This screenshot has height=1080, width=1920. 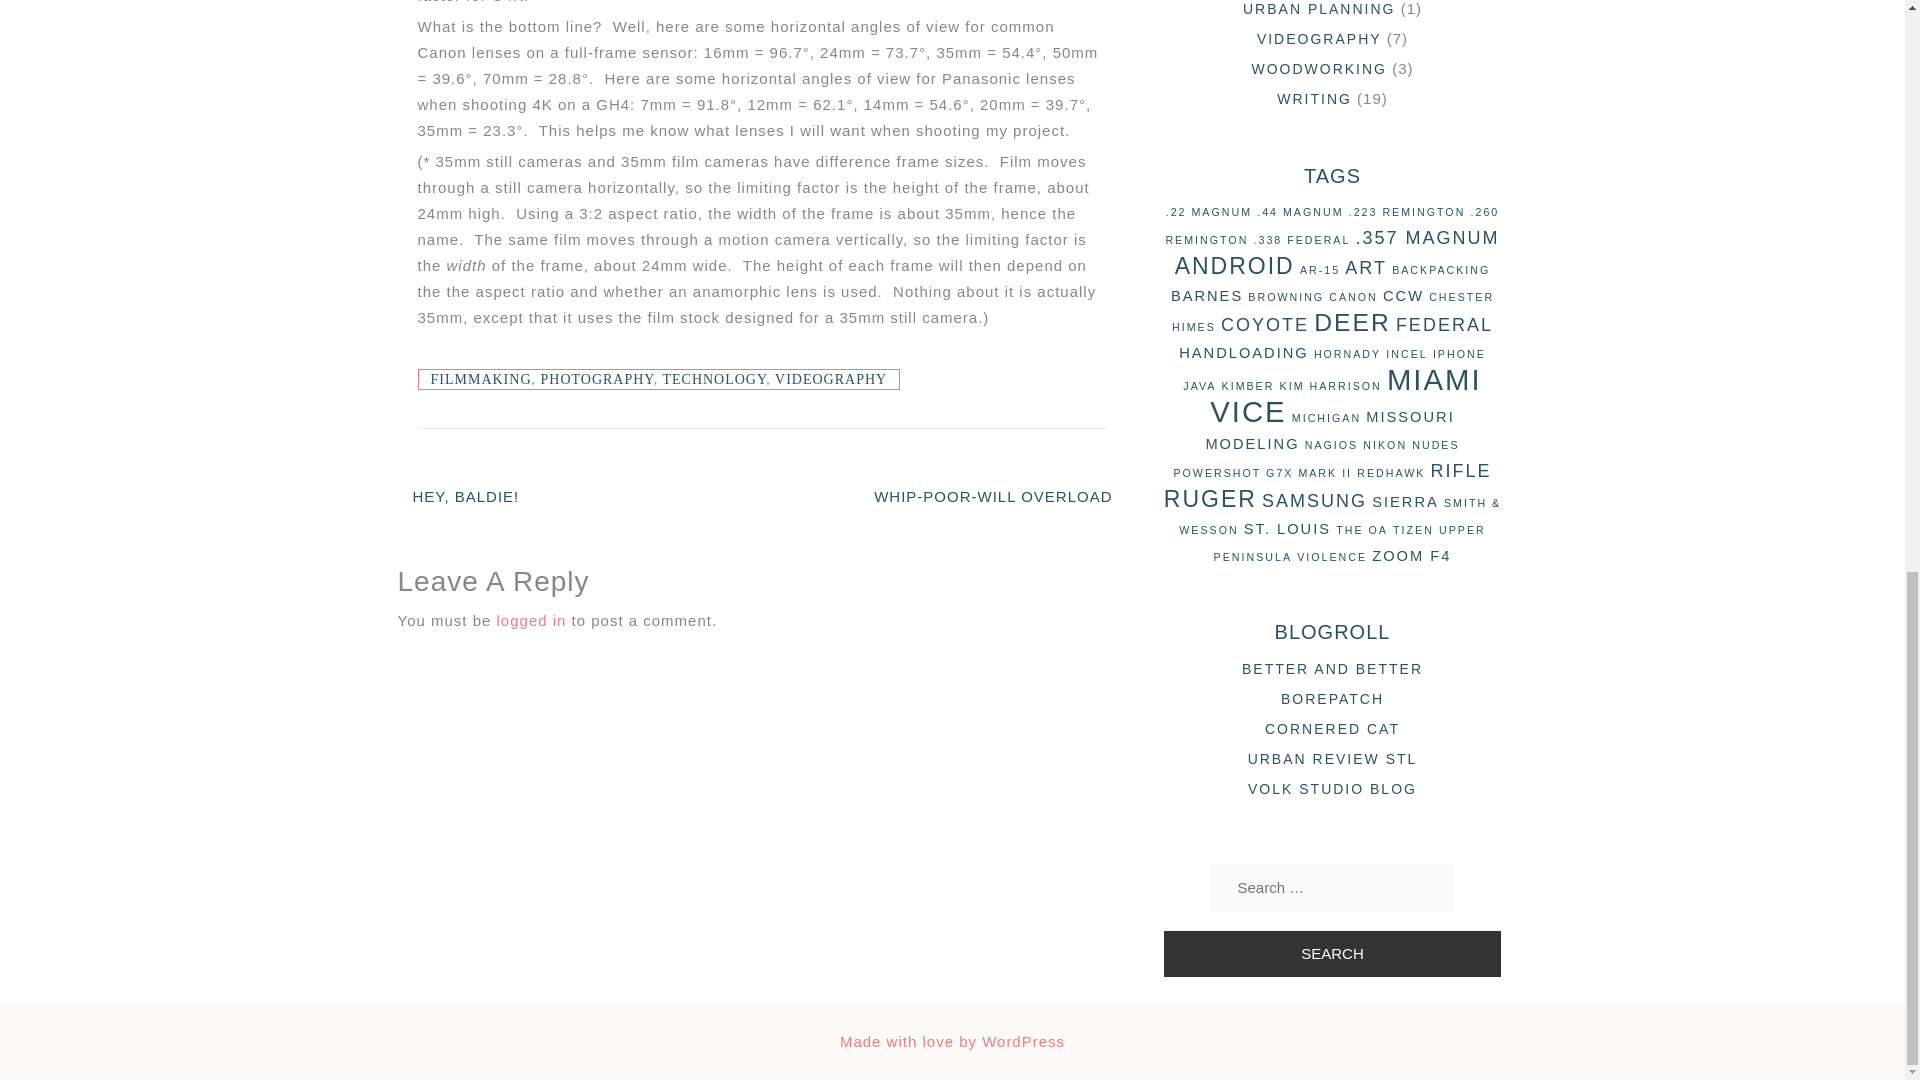 I want to click on FILMMAKING, so click(x=480, y=378).